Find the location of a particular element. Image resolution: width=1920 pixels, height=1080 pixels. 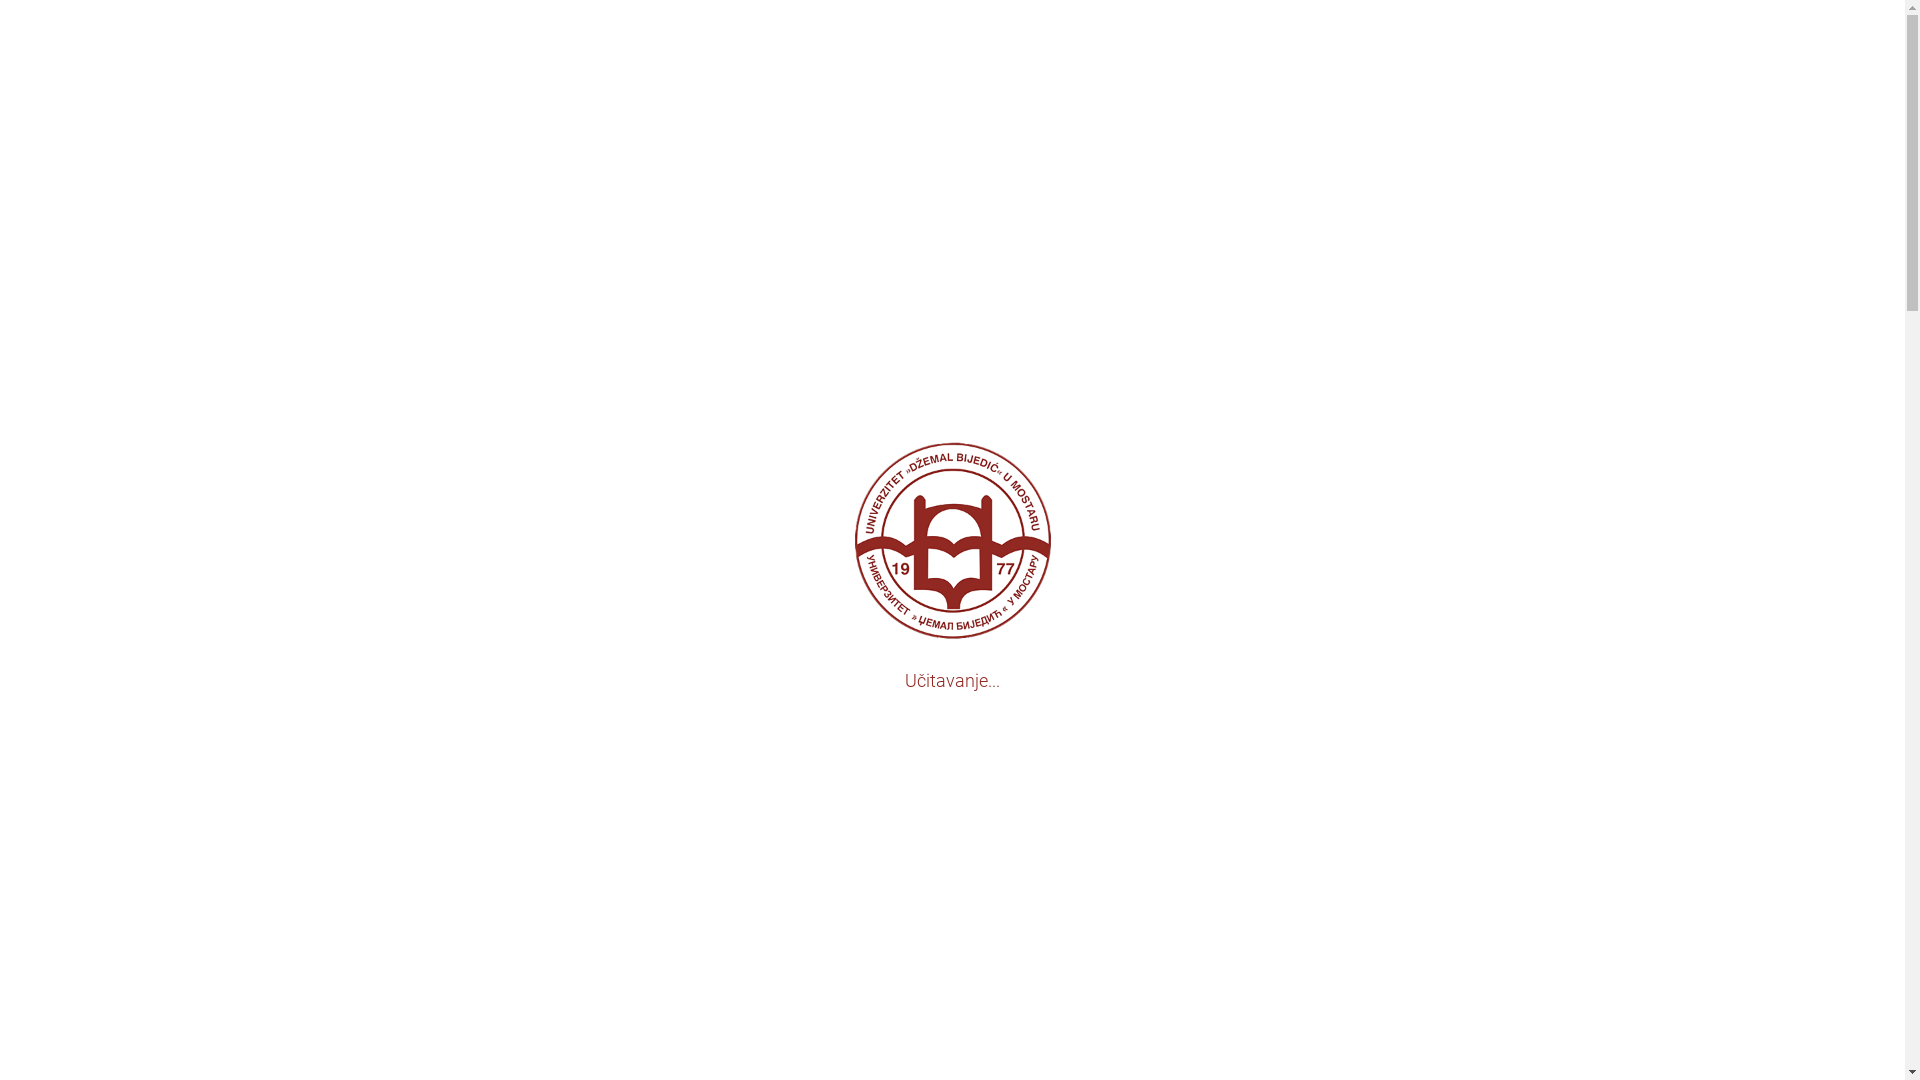

Bosanski is located at coordinates (1869, 660).